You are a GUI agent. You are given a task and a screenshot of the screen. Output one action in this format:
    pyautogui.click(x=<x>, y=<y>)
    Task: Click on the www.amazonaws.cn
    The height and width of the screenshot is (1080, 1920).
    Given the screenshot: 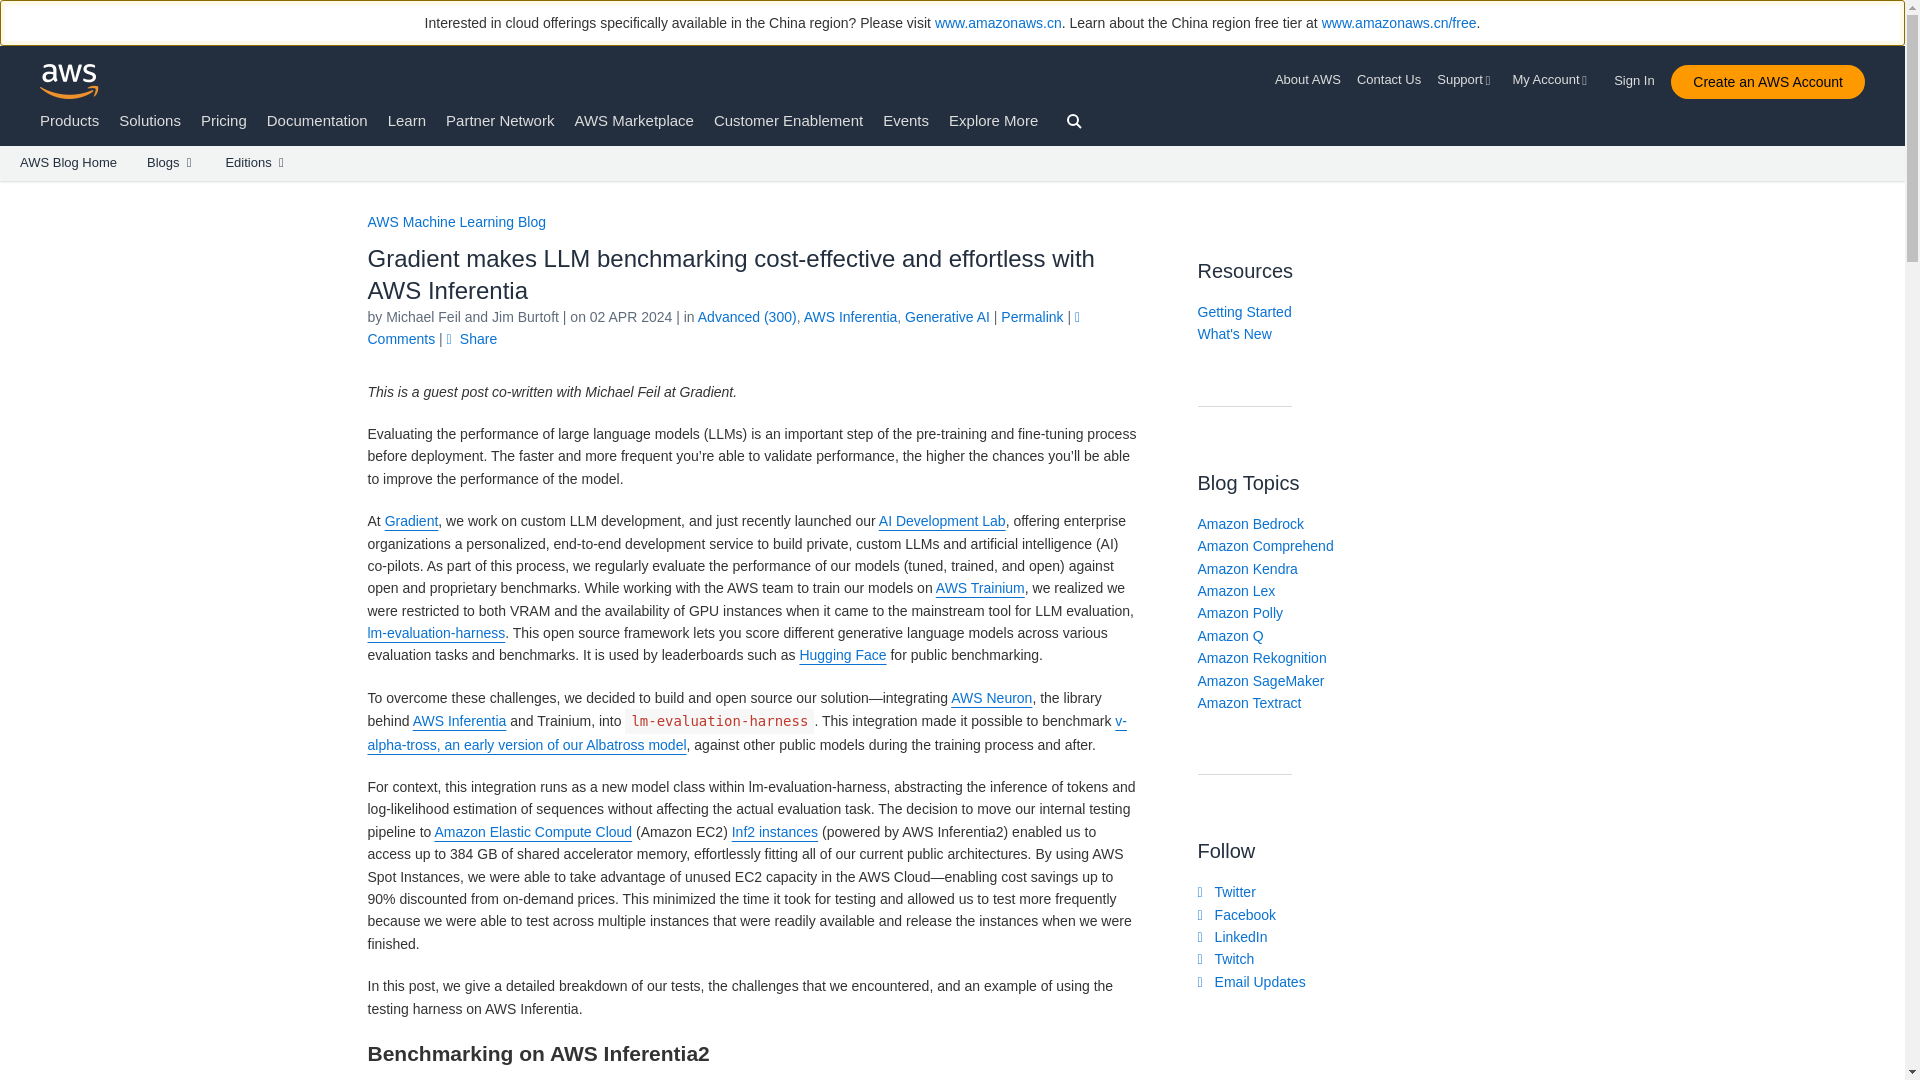 What is the action you would take?
    pyautogui.click(x=998, y=23)
    